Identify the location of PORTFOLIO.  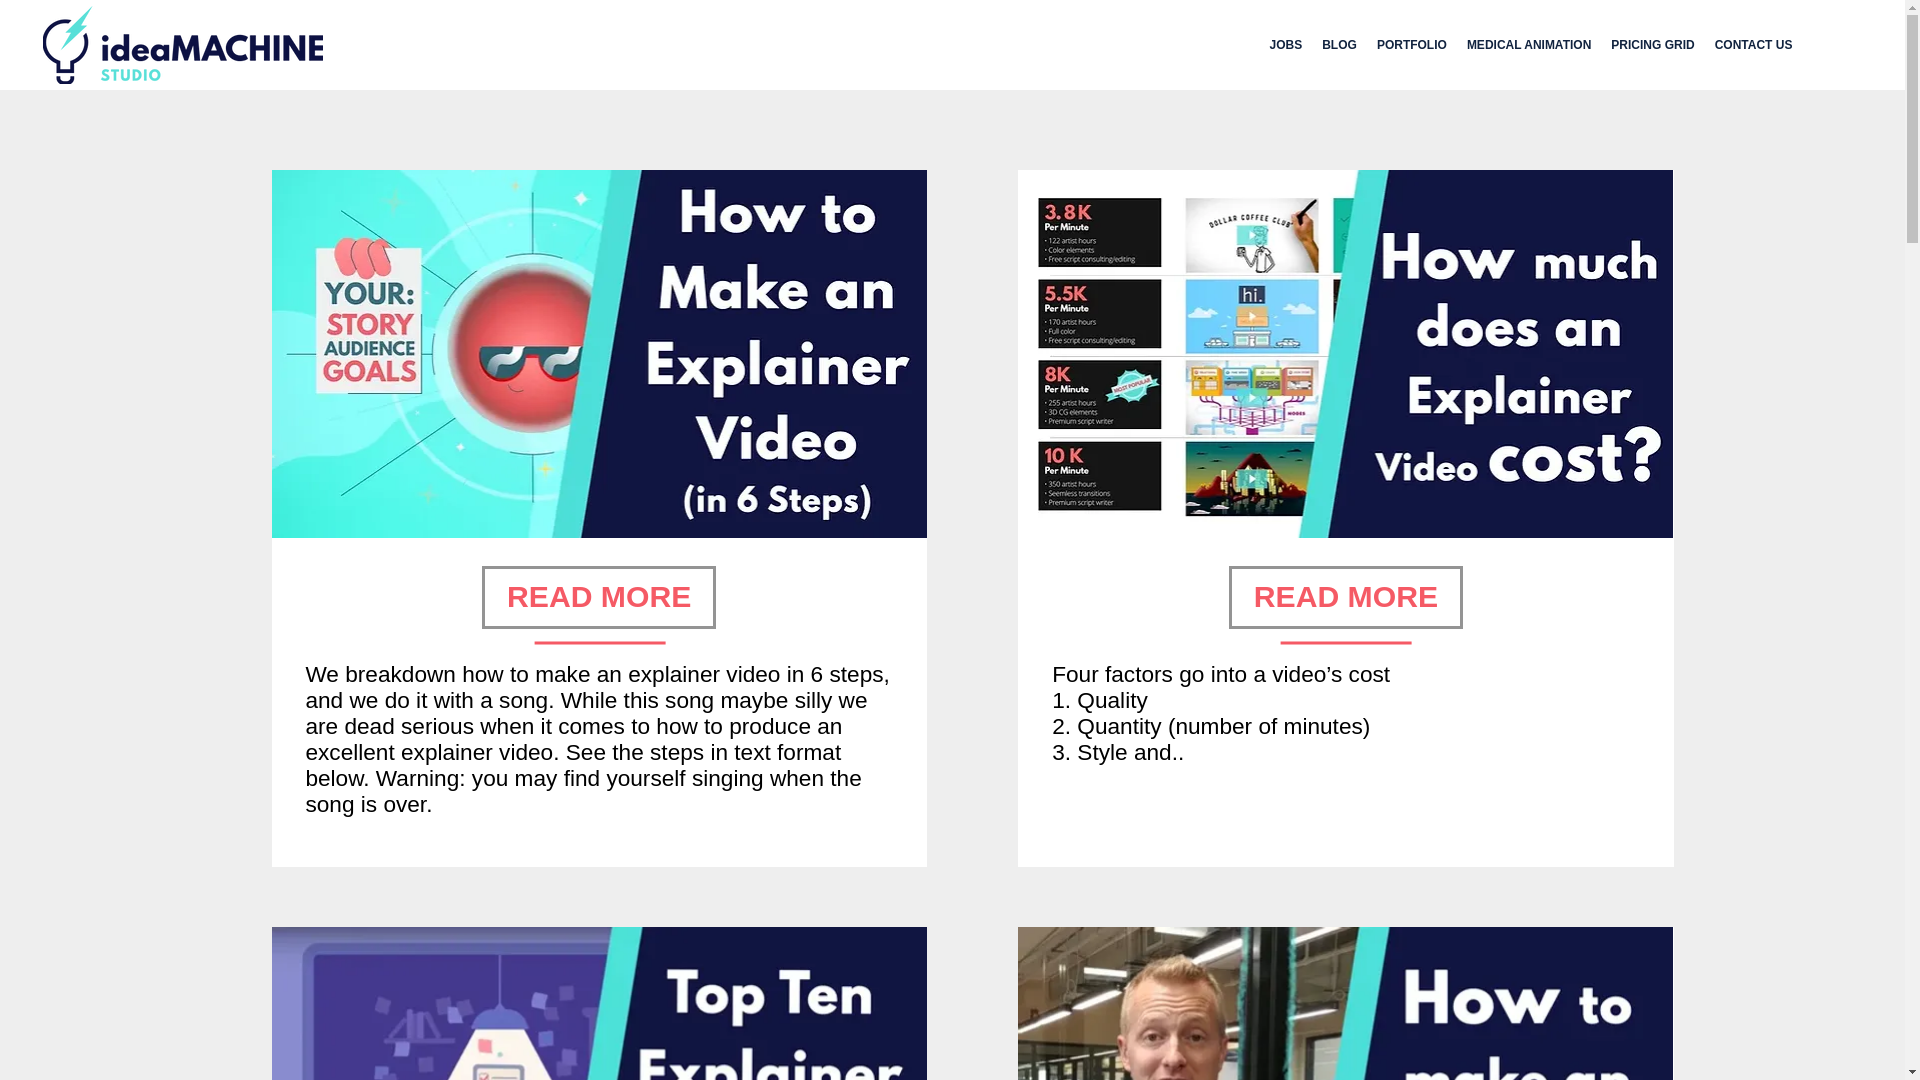
(1412, 44).